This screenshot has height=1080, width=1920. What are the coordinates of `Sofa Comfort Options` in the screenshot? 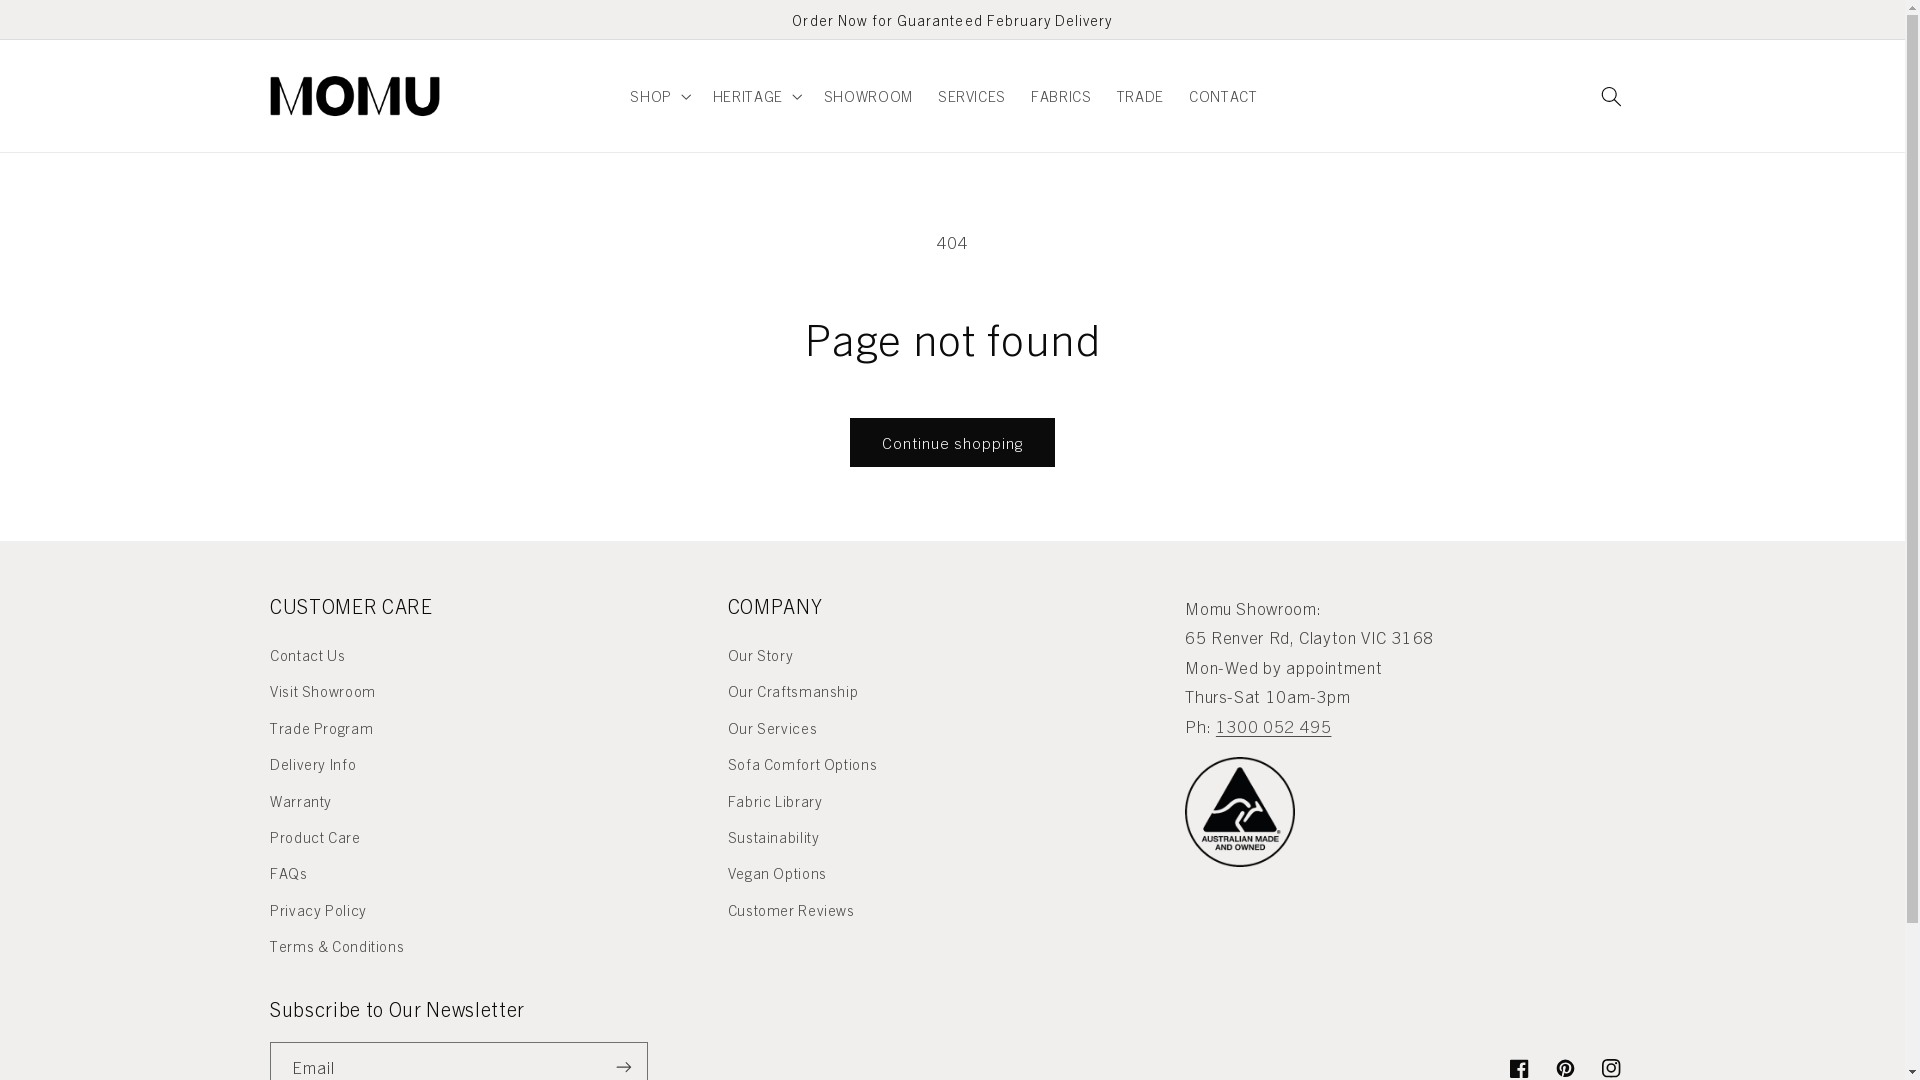 It's located at (803, 764).